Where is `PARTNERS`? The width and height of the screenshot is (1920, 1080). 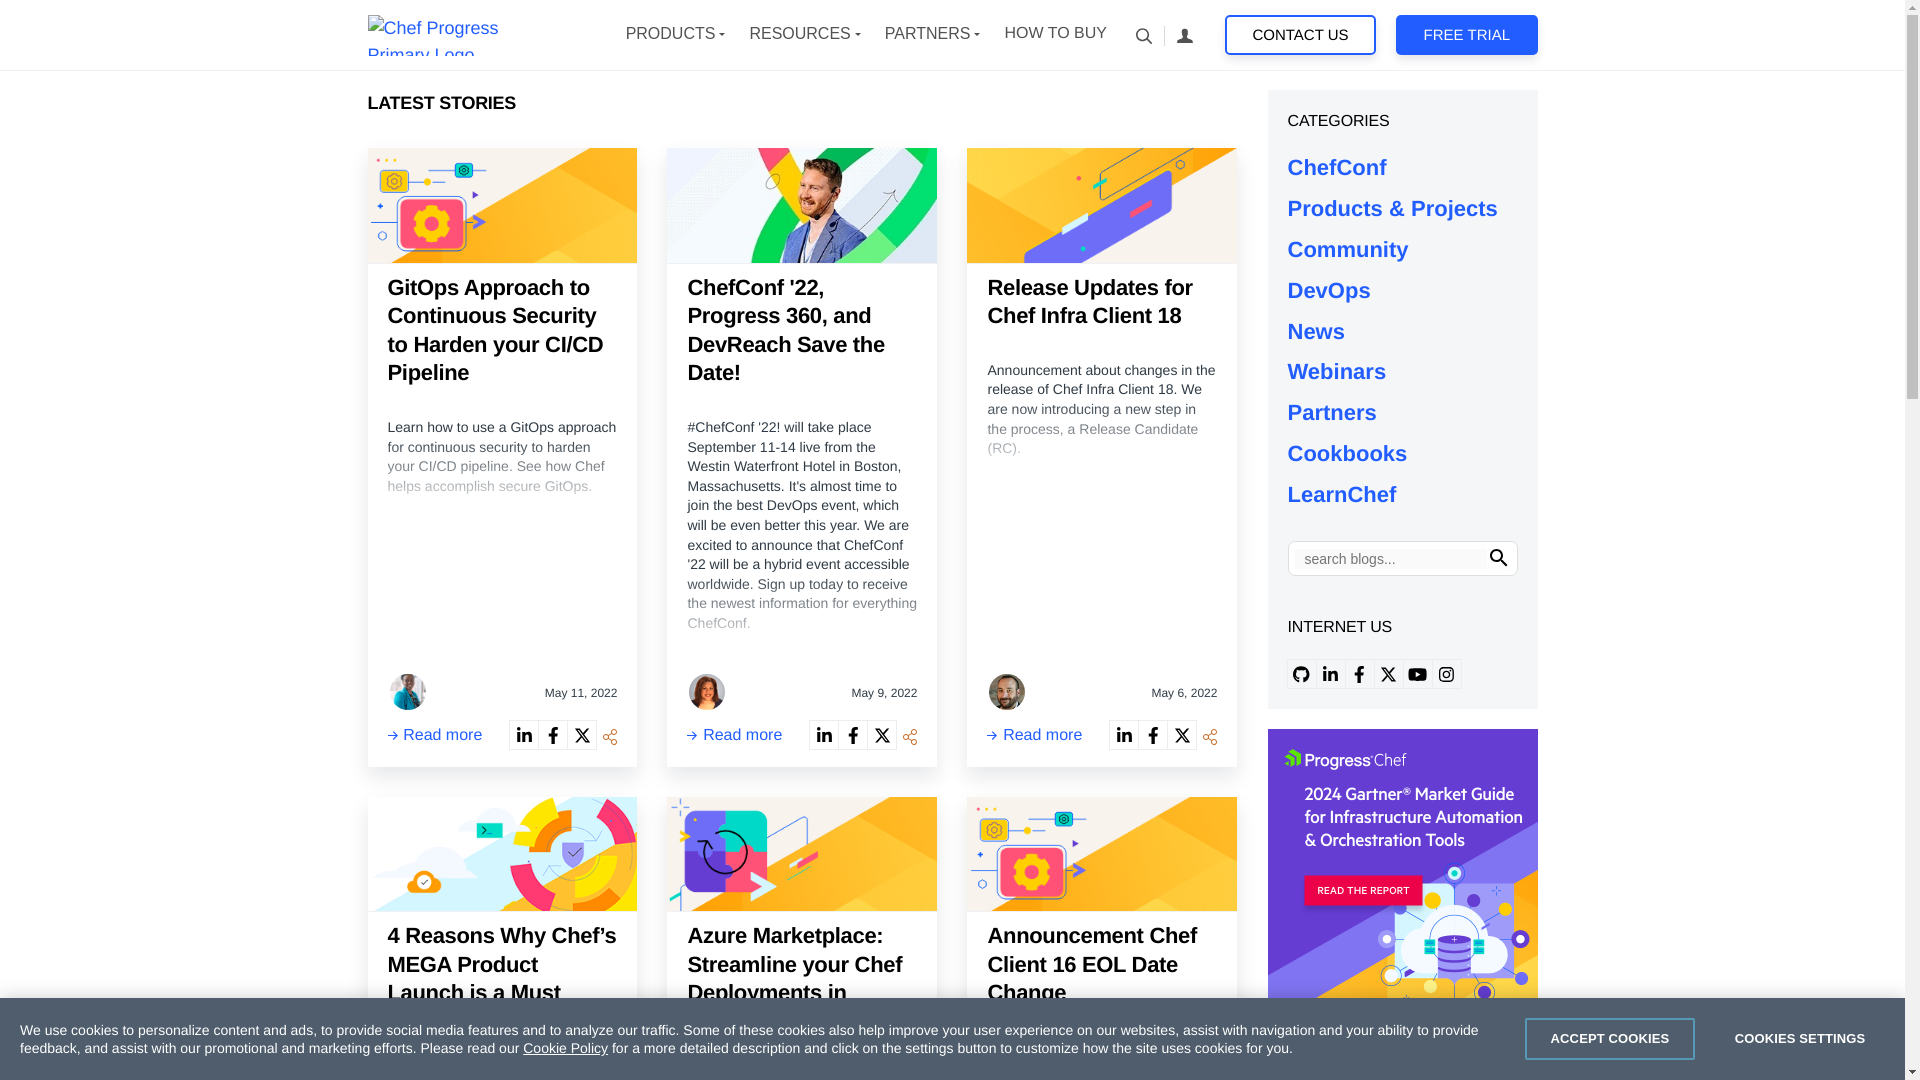
PARTNERS is located at coordinates (928, 34).